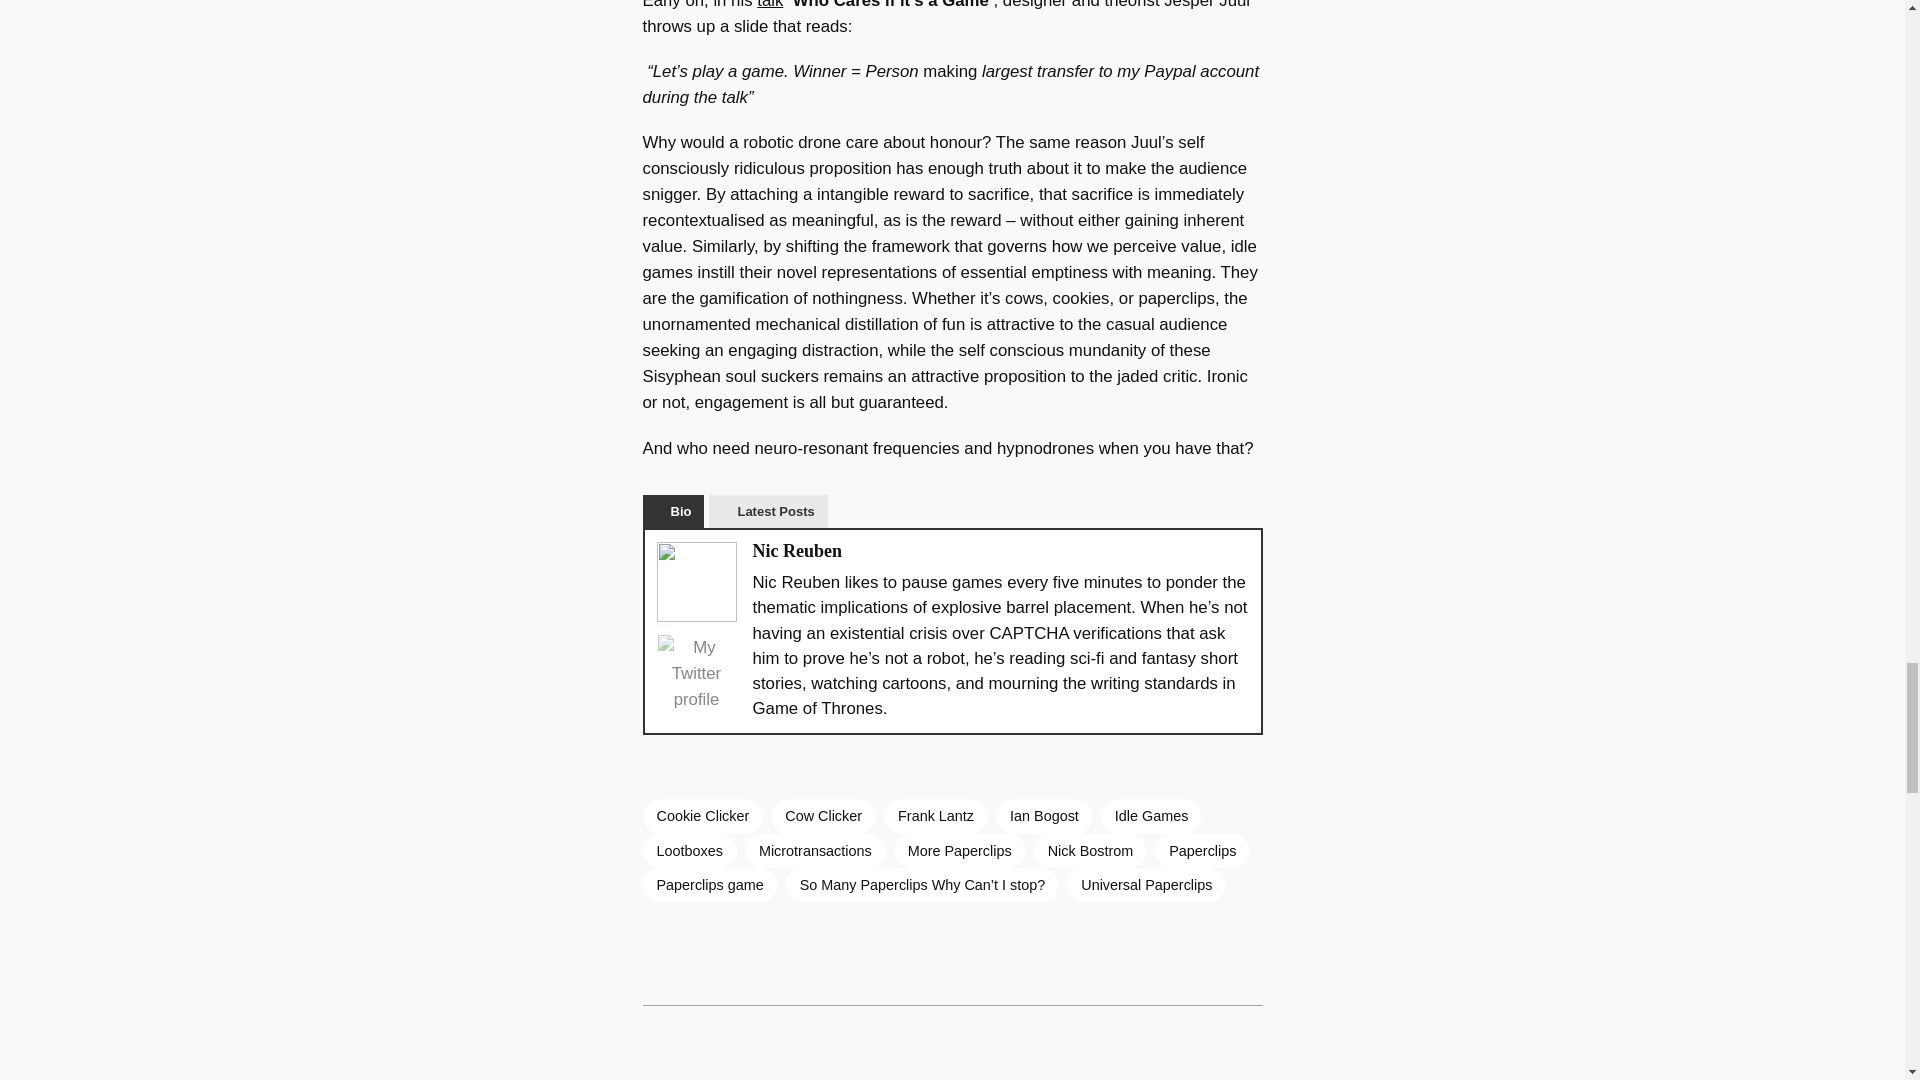 The image size is (1920, 1080). What do you see at coordinates (770, 4) in the screenshot?
I see `talk` at bounding box center [770, 4].